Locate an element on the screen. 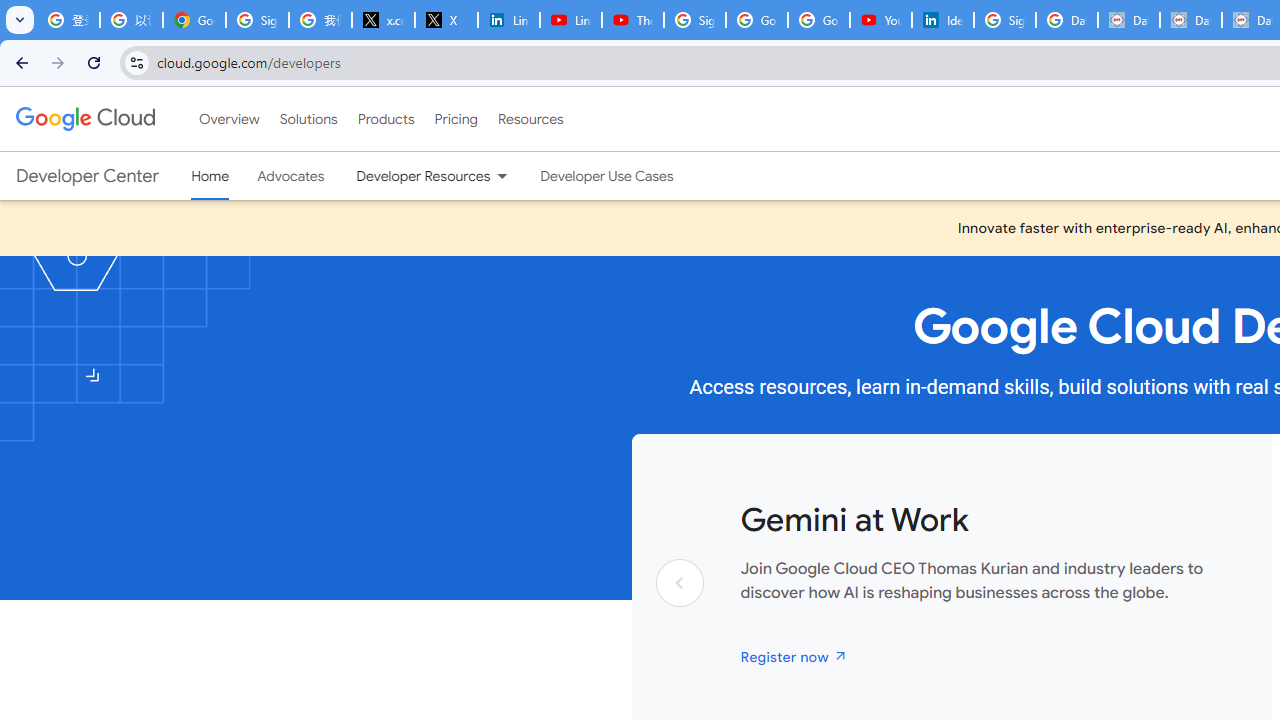 The width and height of the screenshot is (1280, 720). X is located at coordinates (446, 20).